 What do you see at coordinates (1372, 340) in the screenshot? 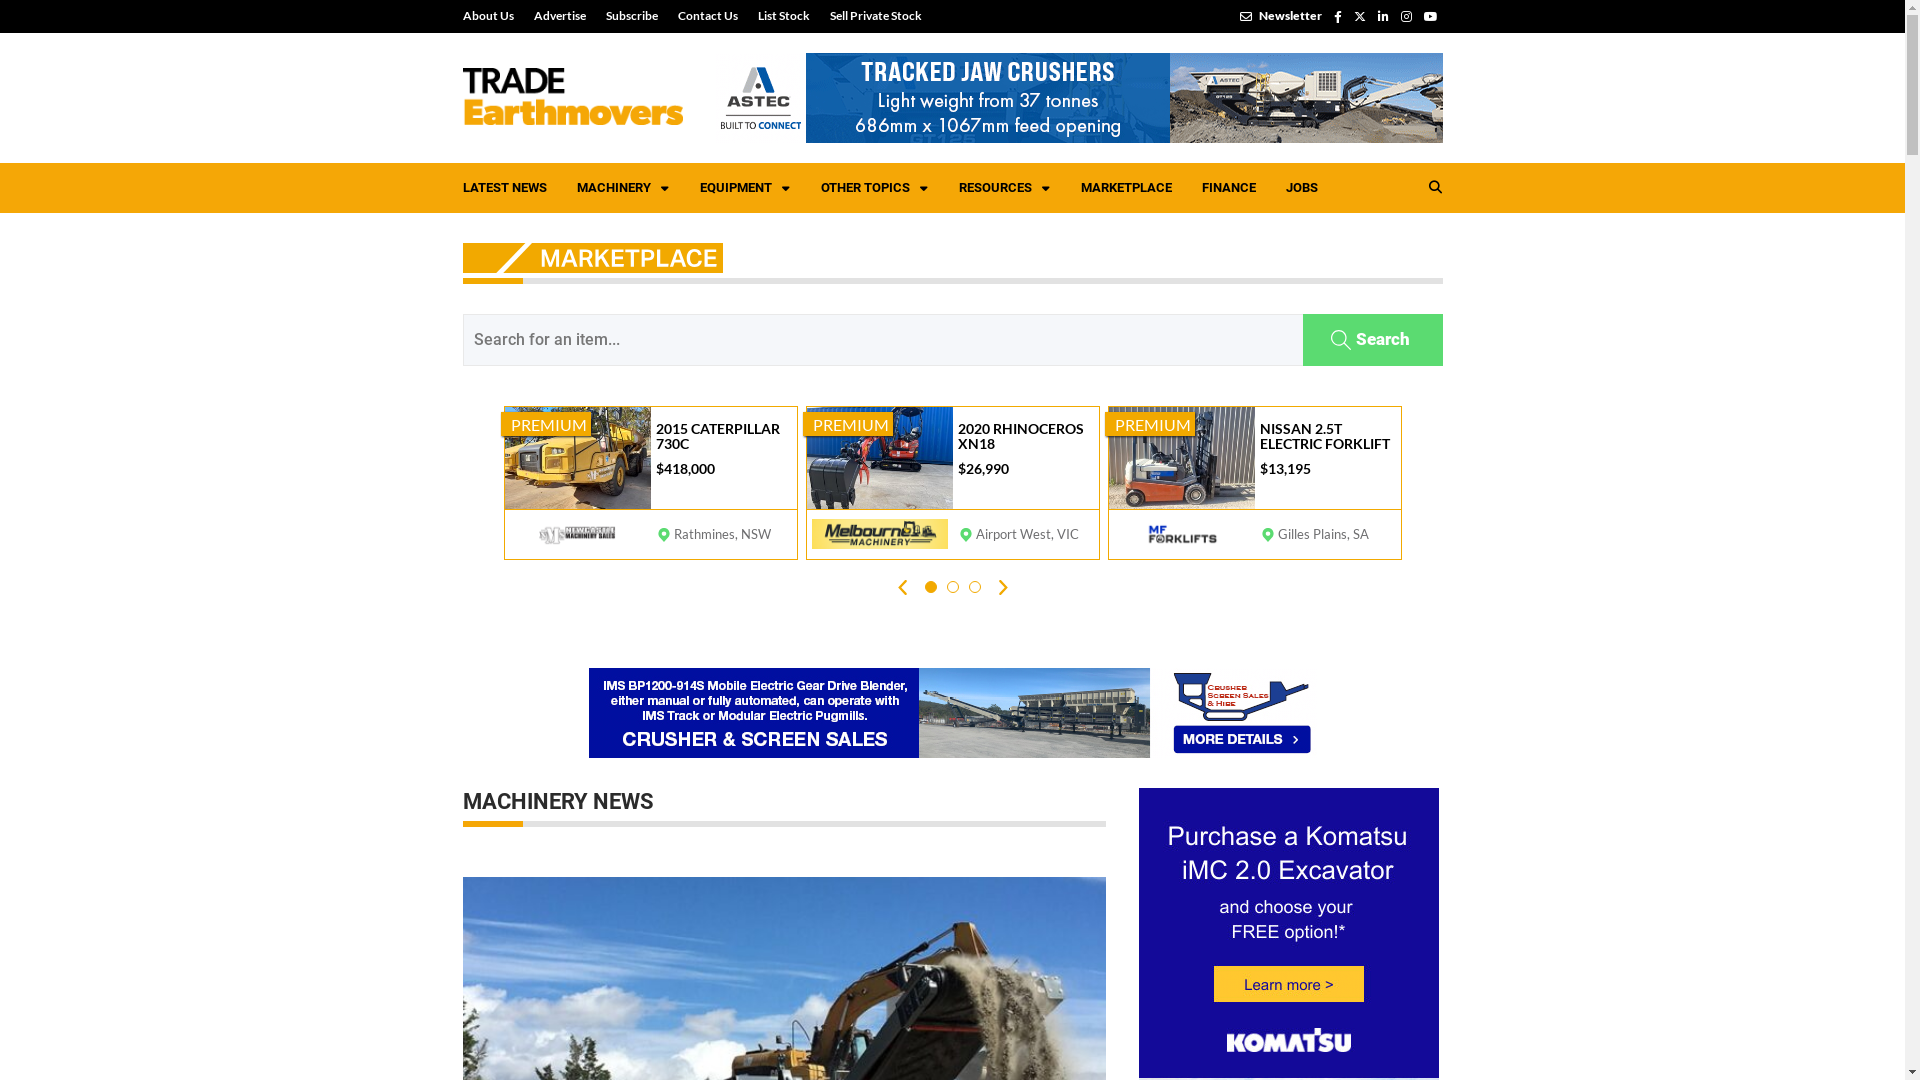
I see `Search` at bounding box center [1372, 340].